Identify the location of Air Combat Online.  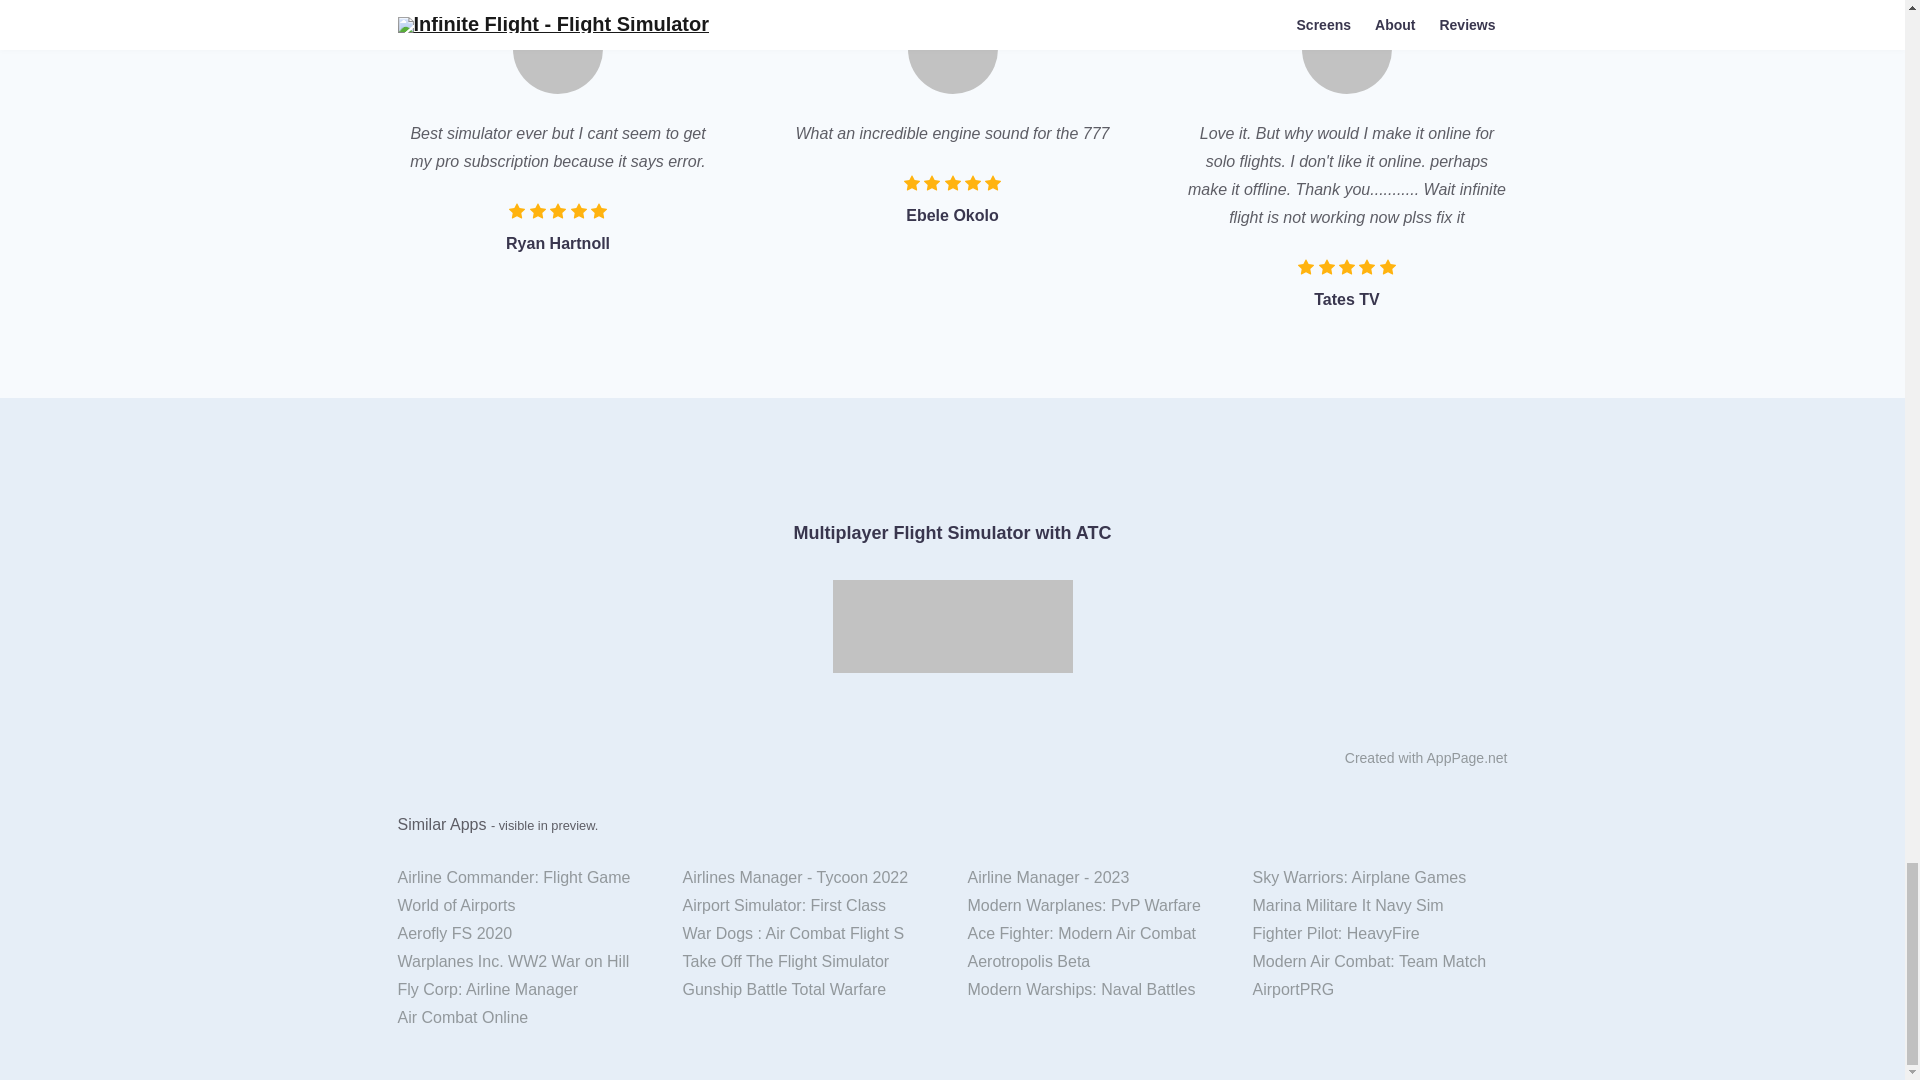
(524, 1018).